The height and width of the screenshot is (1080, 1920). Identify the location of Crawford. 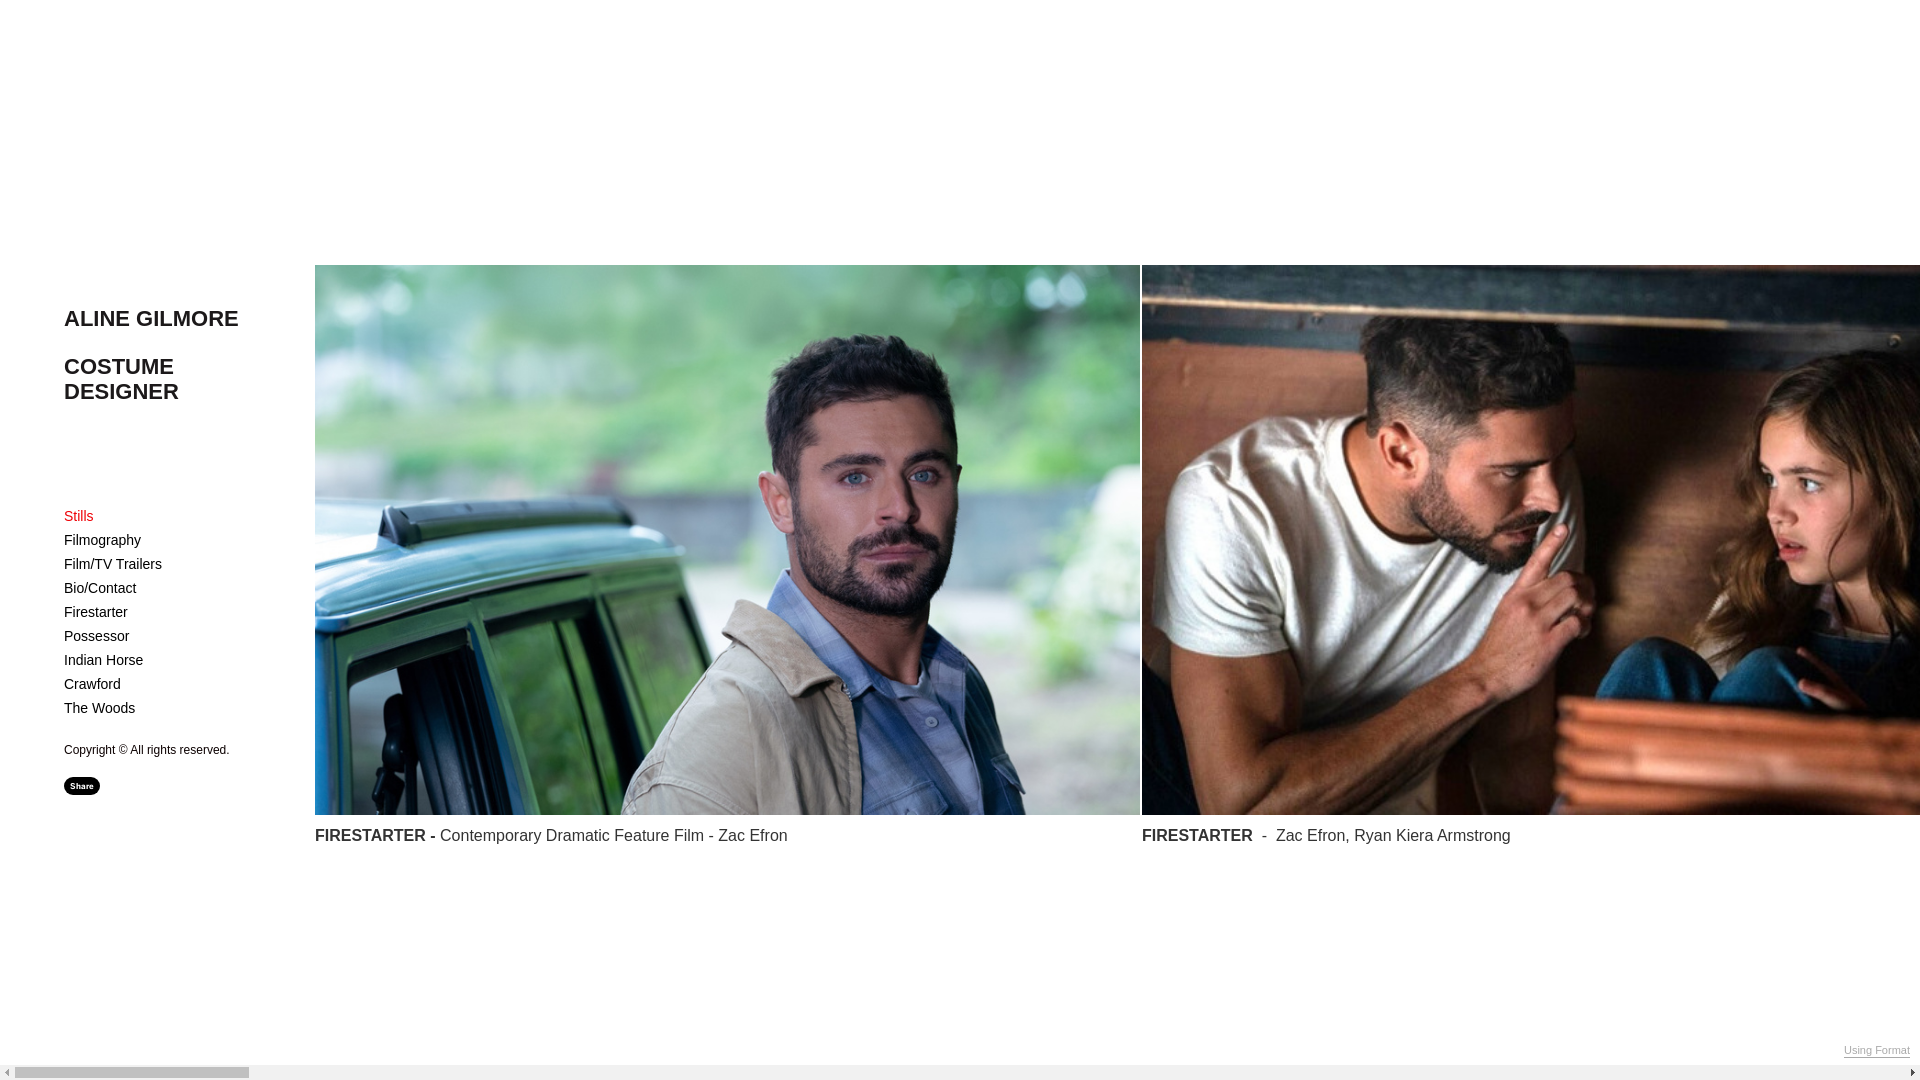
(92, 684).